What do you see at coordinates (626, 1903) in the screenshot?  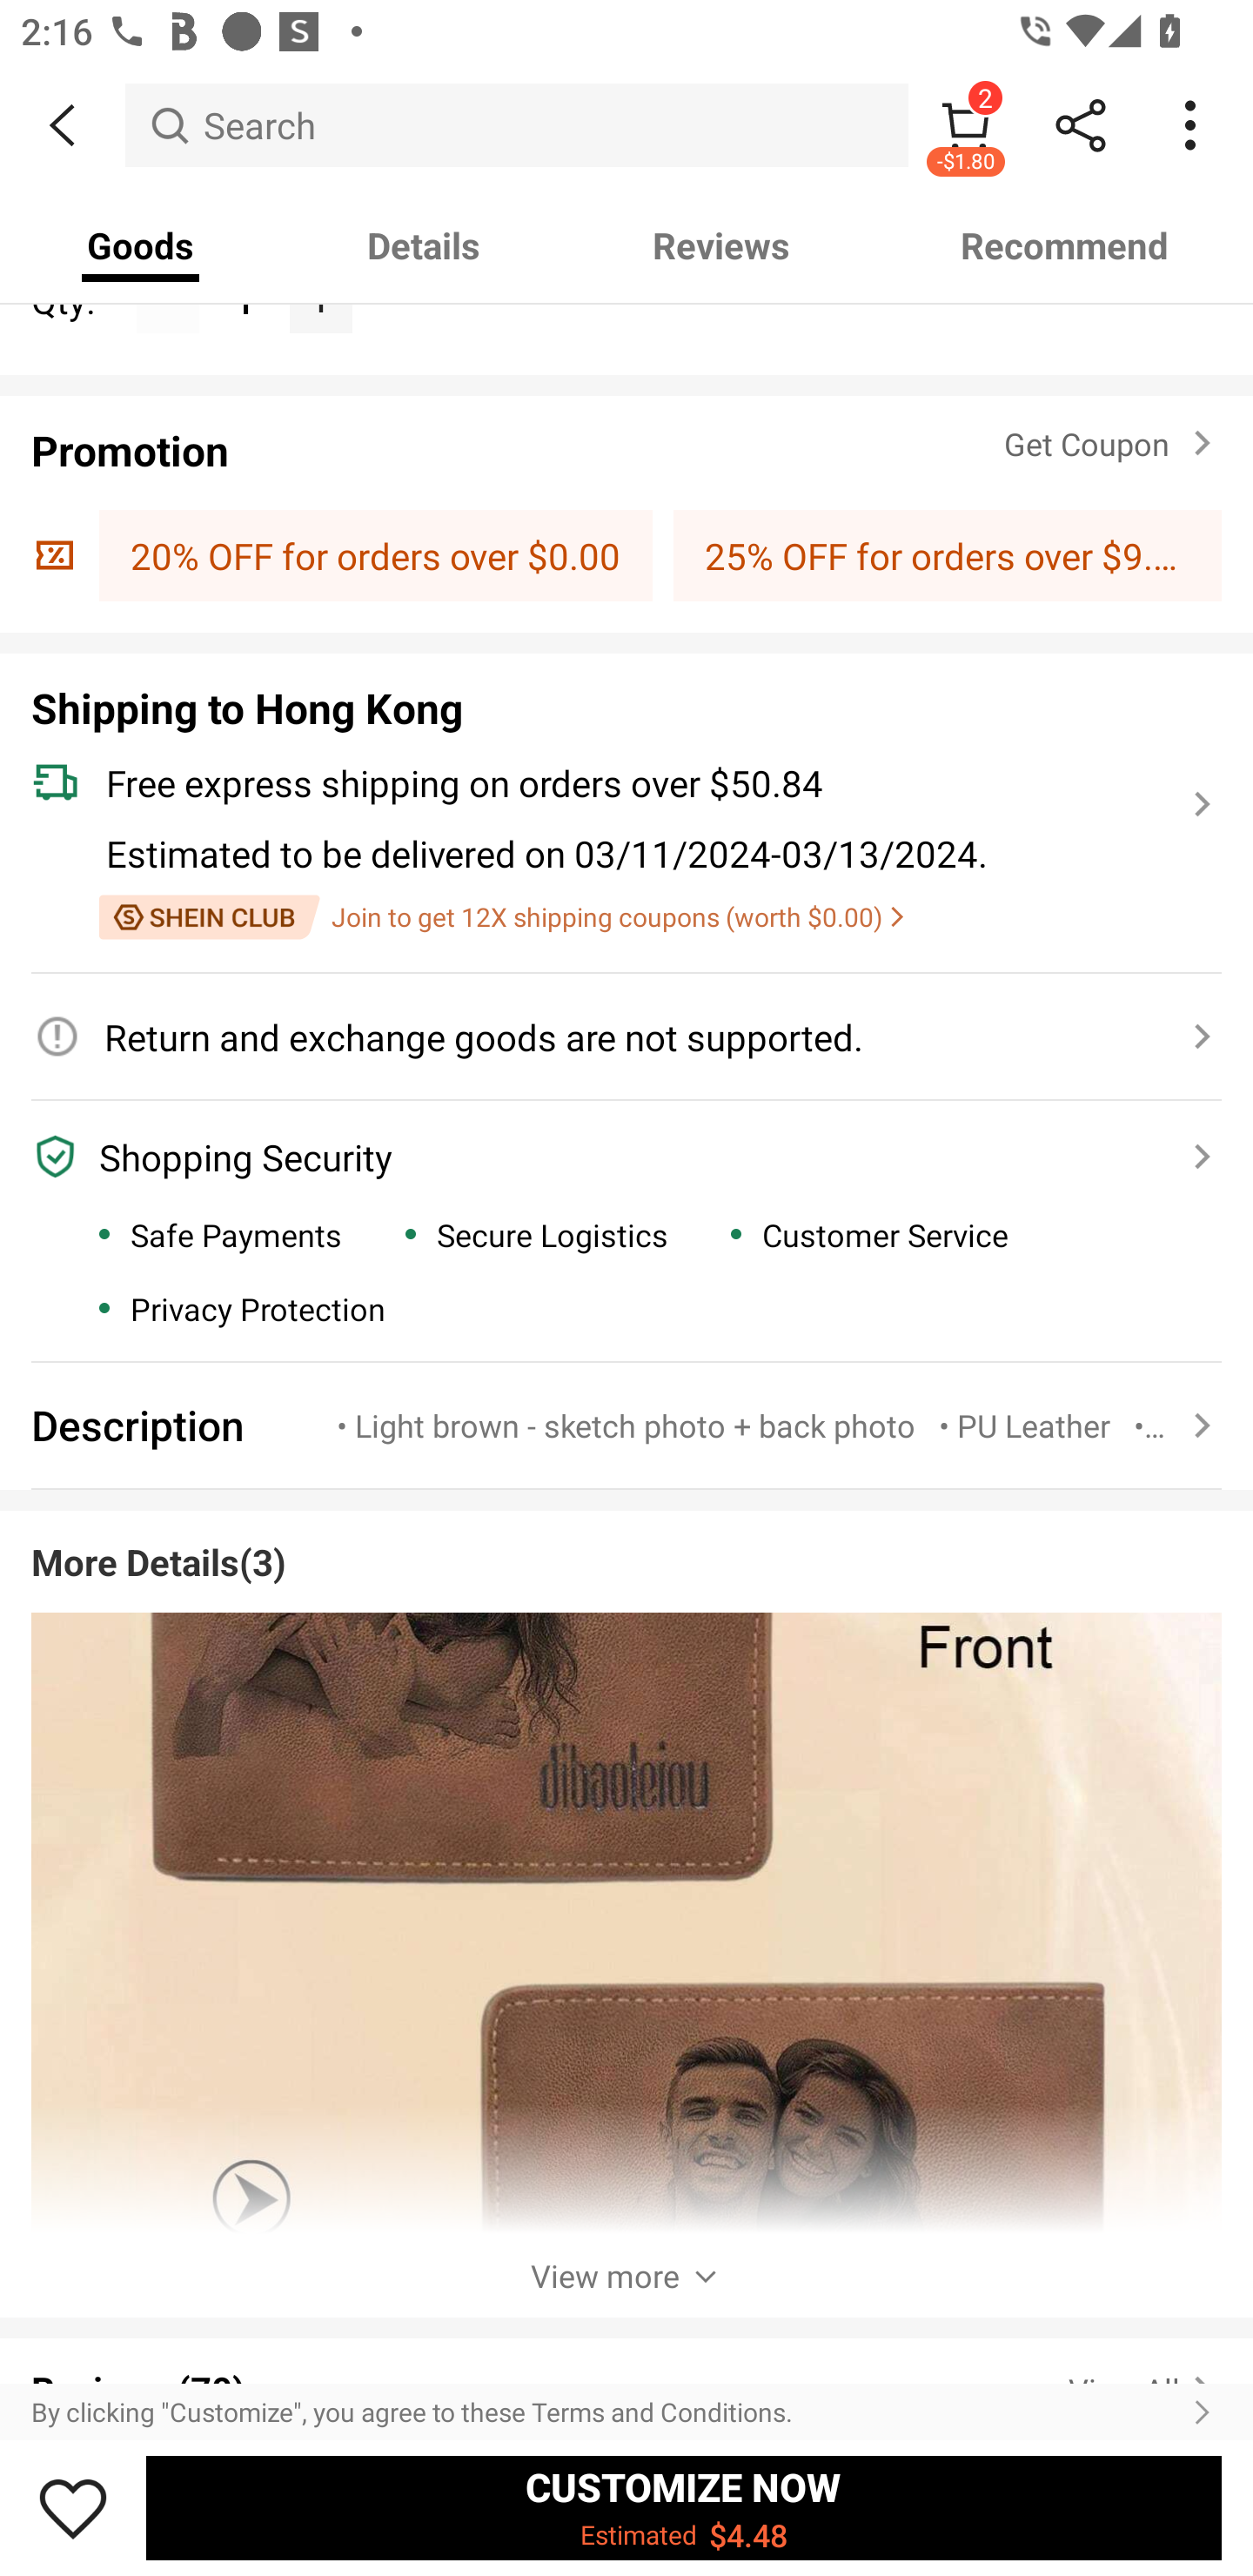 I see `More Details(3) View more` at bounding box center [626, 1903].